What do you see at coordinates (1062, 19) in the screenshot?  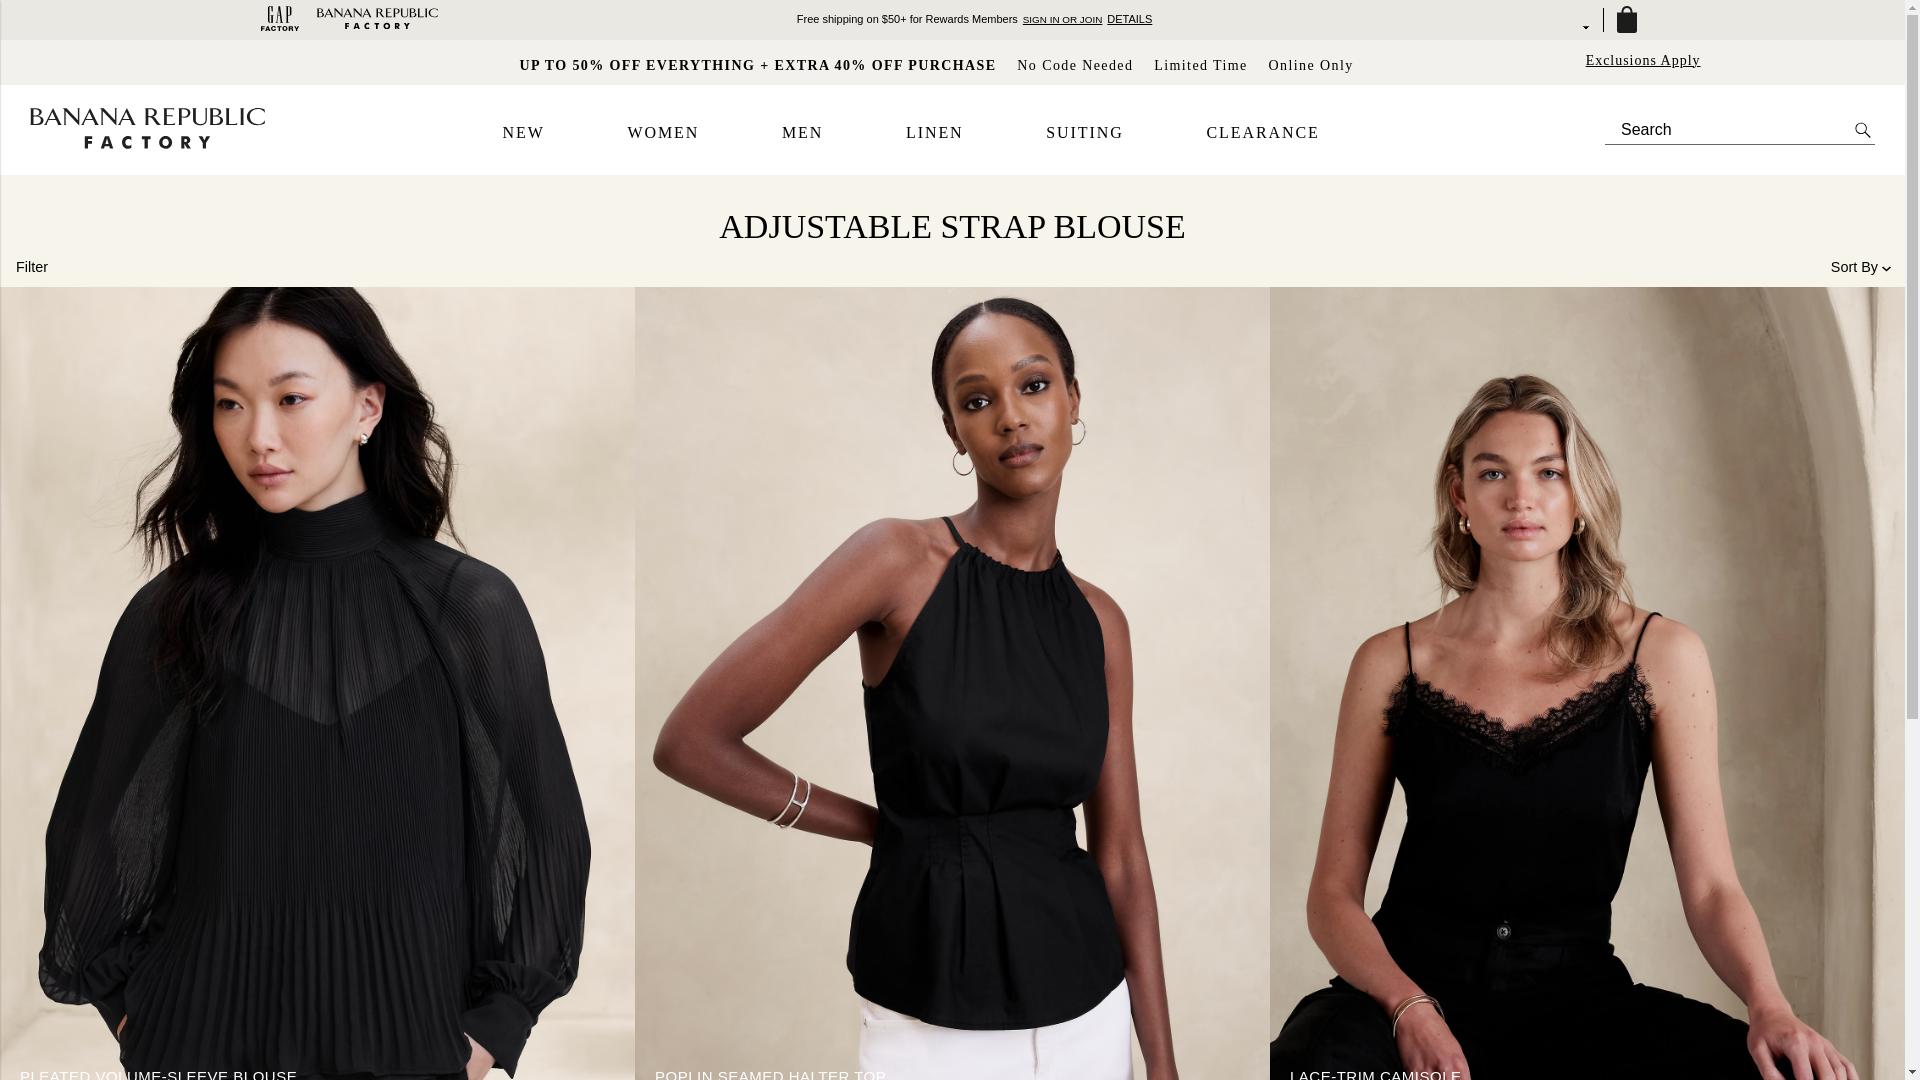 I see `SIGN IN OR JOIN` at bounding box center [1062, 19].